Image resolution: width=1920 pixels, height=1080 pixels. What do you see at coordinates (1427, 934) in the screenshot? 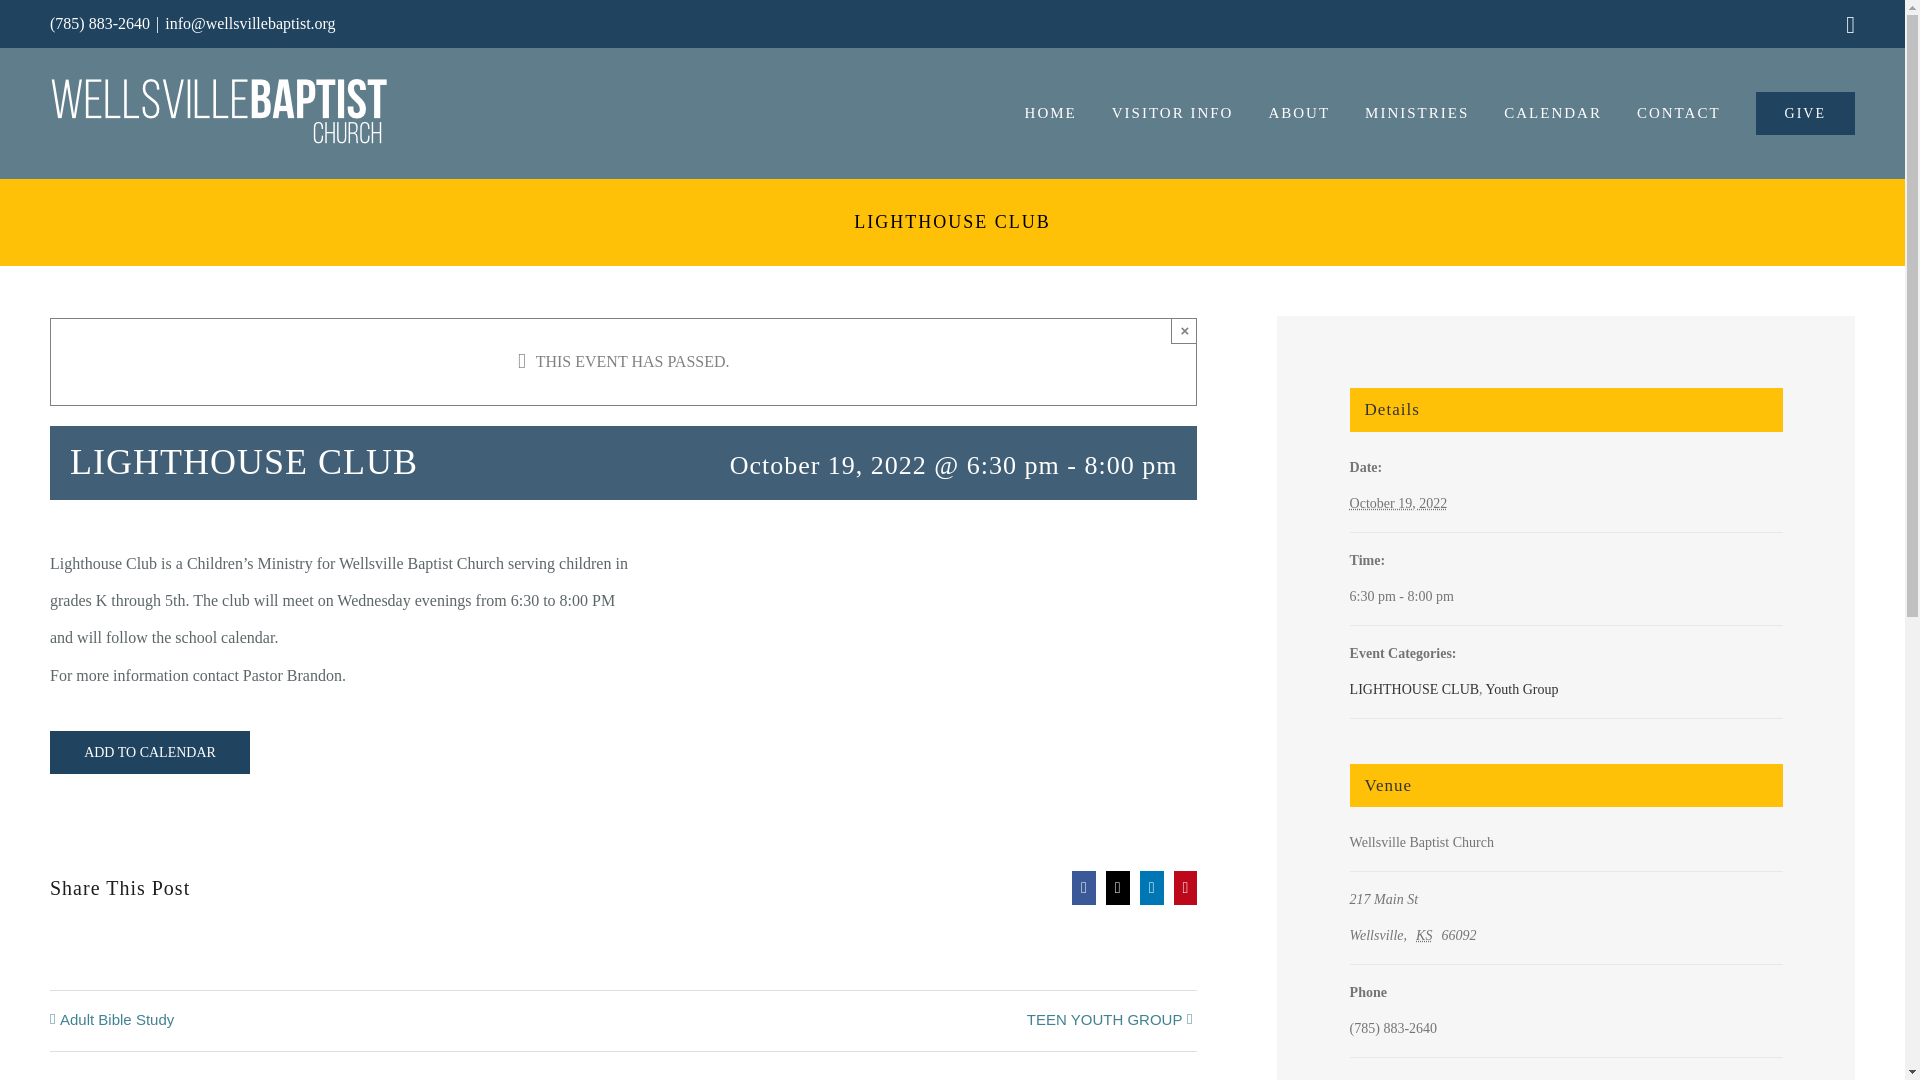
I see `Kansas` at bounding box center [1427, 934].